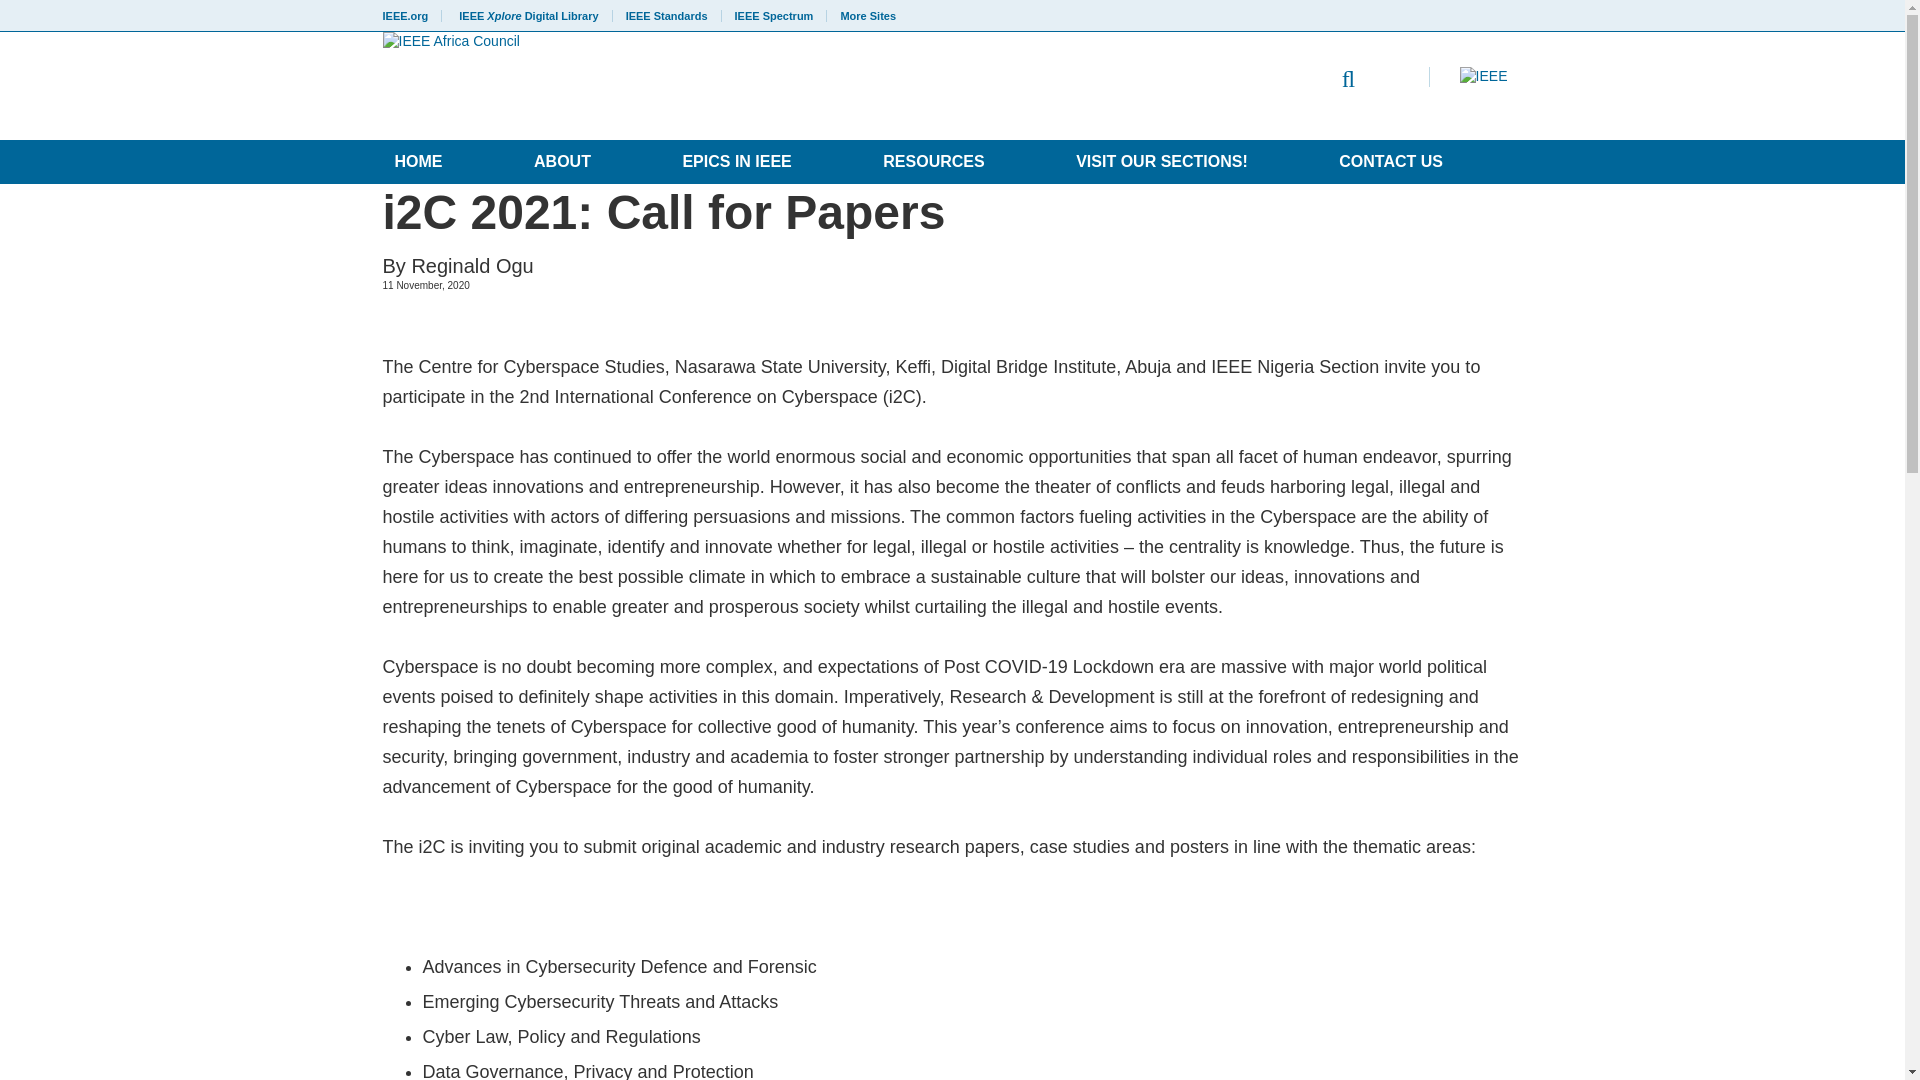 The height and width of the screenshot is (1080, 1920). I want to click on IEEE Standards, so click(666, 15).